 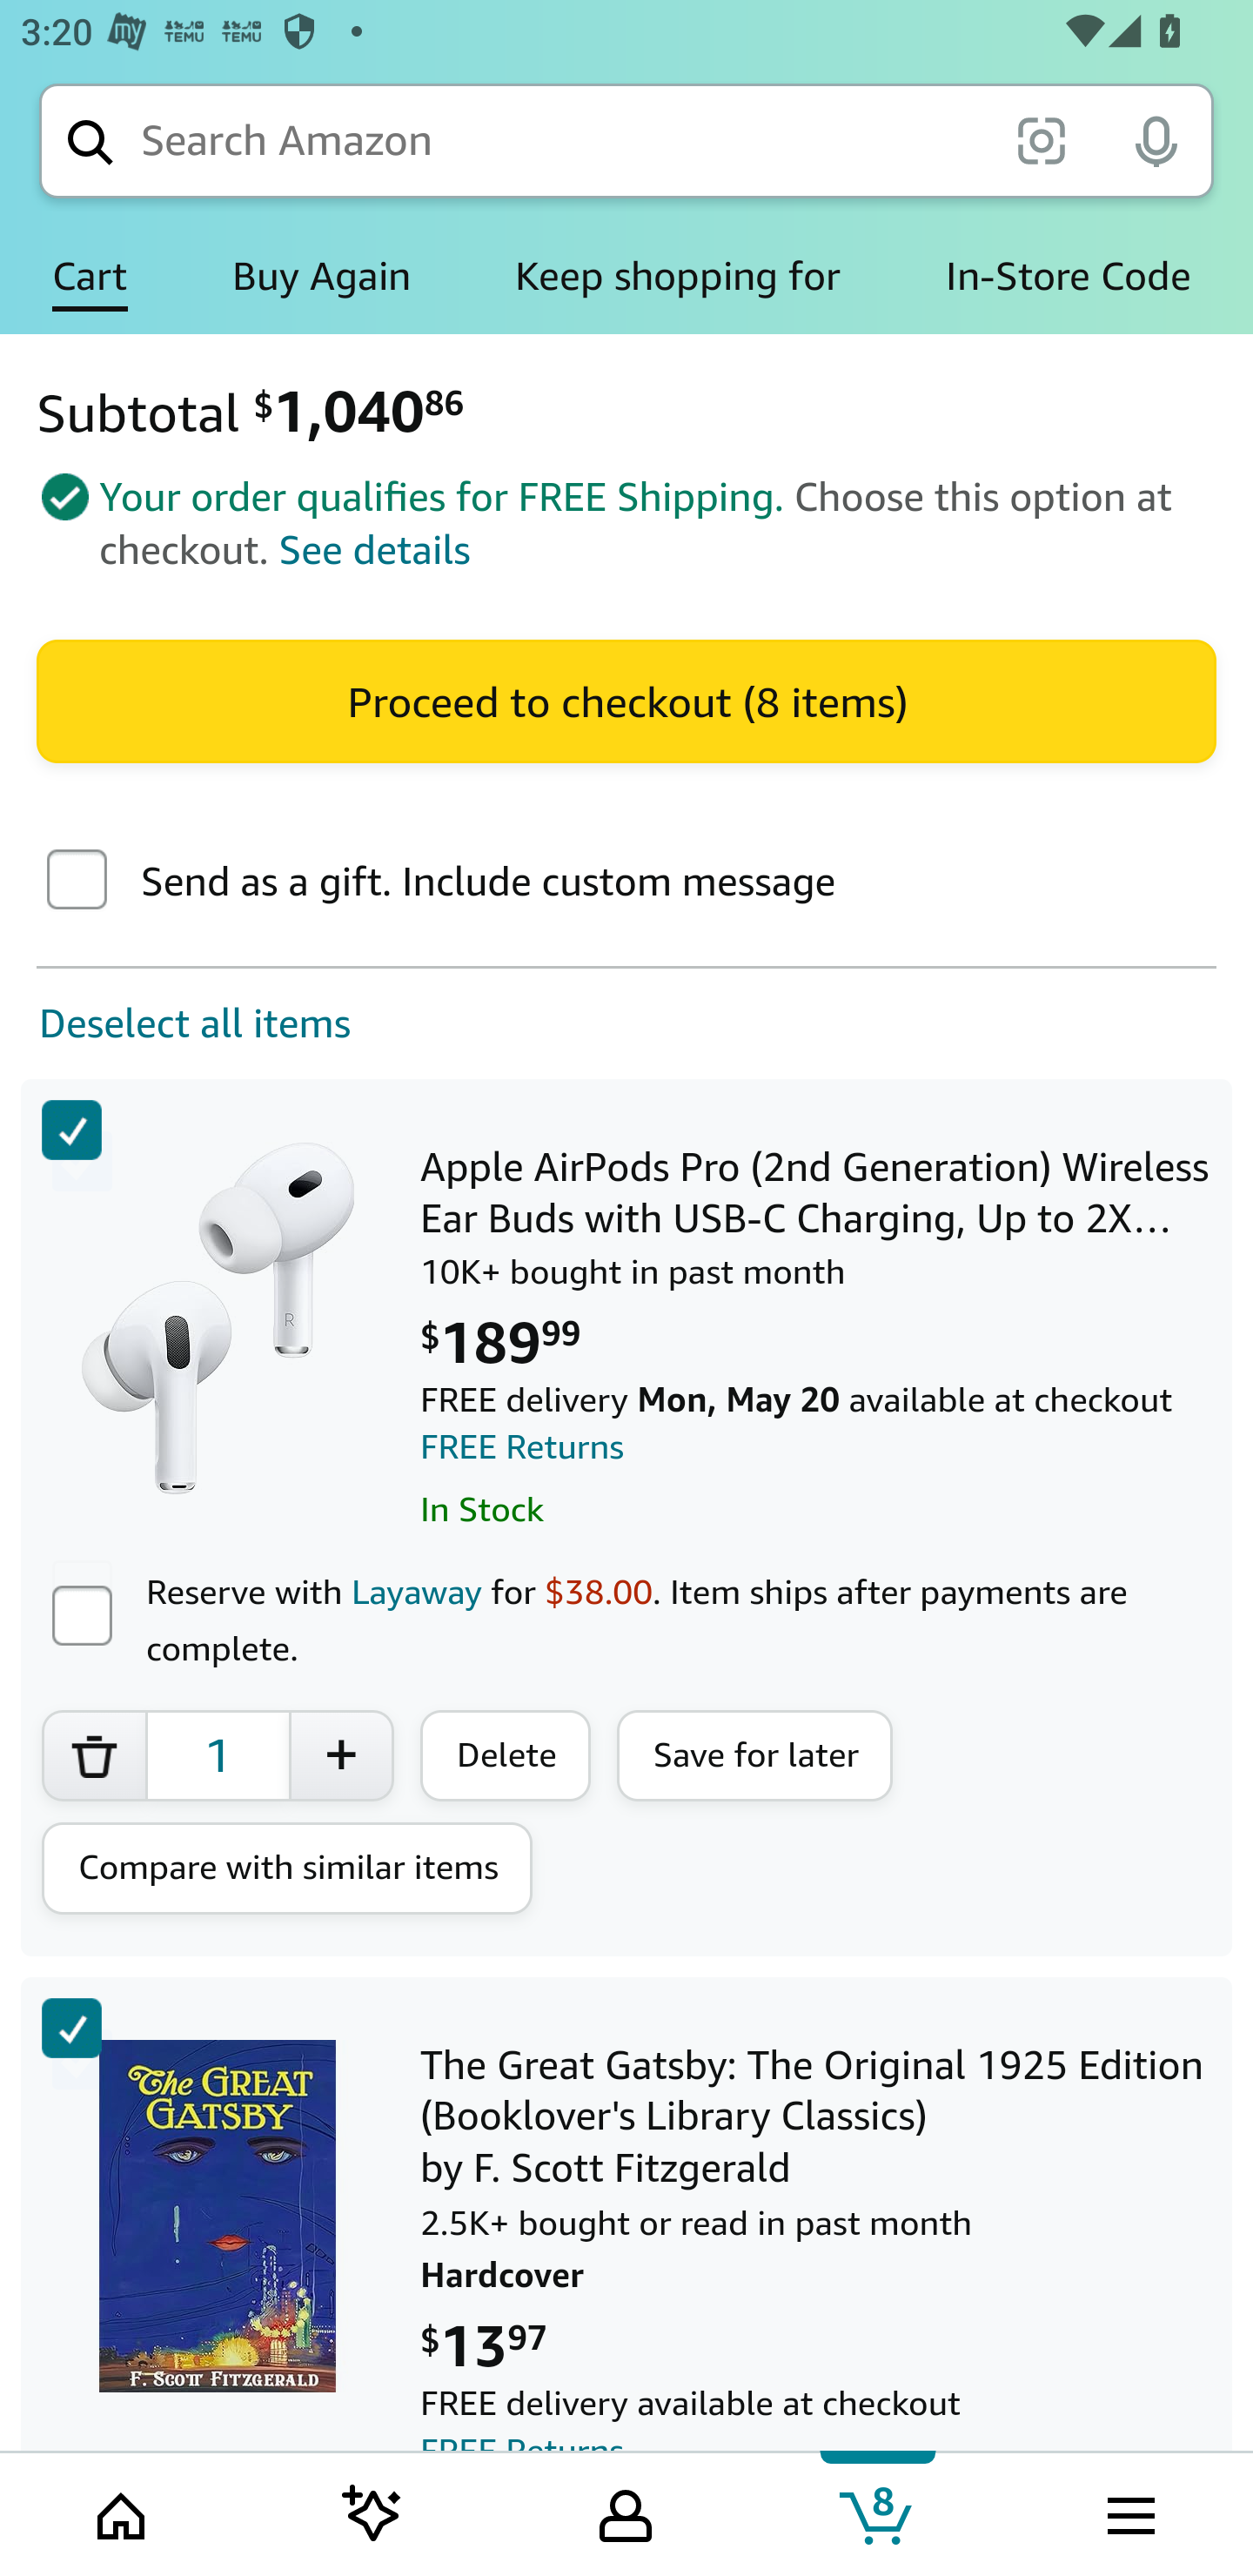 What do you see at coordinates (626, 2512) in the screenshot?
I see `Your Amazon.com Tab 3 of 5` at bounding box center [626, 2512].